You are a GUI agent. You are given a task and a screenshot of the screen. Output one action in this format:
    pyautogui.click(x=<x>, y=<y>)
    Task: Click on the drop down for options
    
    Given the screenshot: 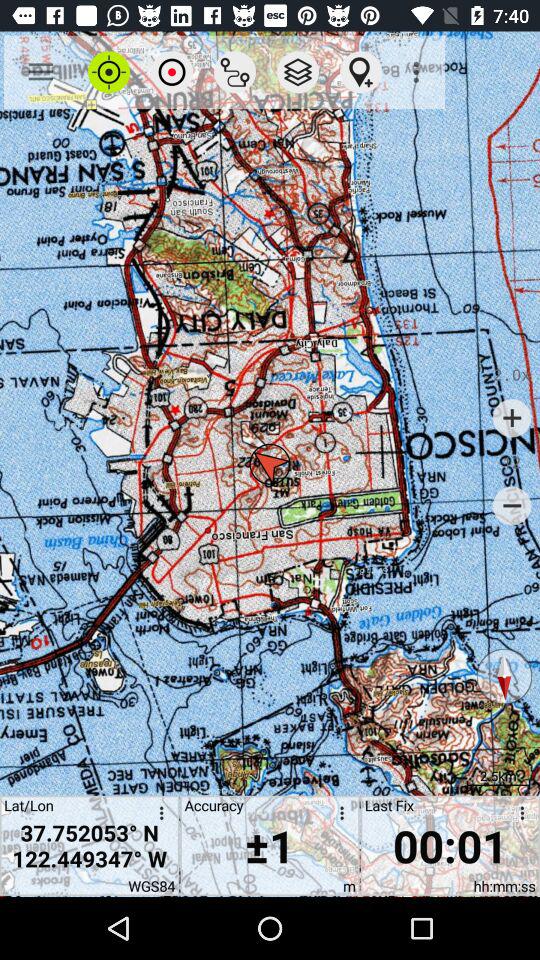 What is the action you would take?
    pyautogui.click(x=519, y=816)
    